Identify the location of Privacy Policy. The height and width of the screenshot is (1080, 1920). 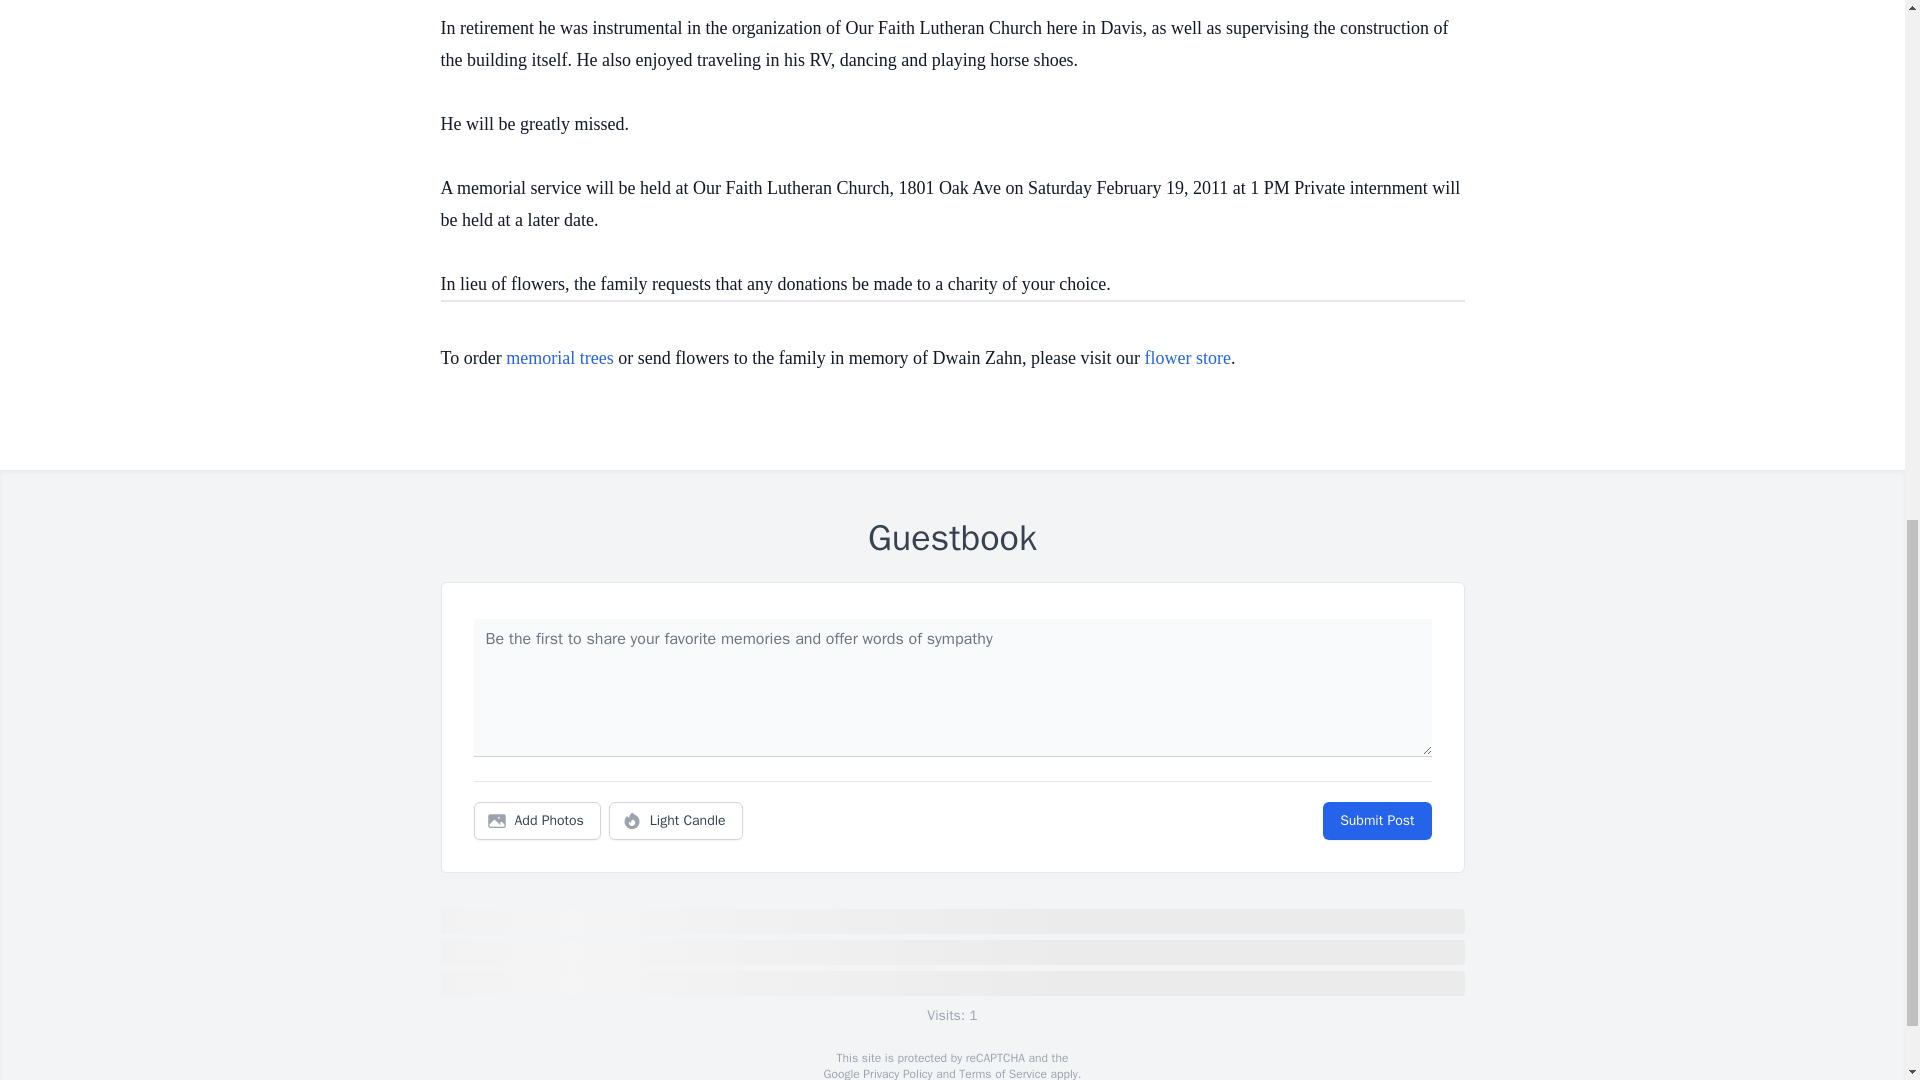
(896, 1072).